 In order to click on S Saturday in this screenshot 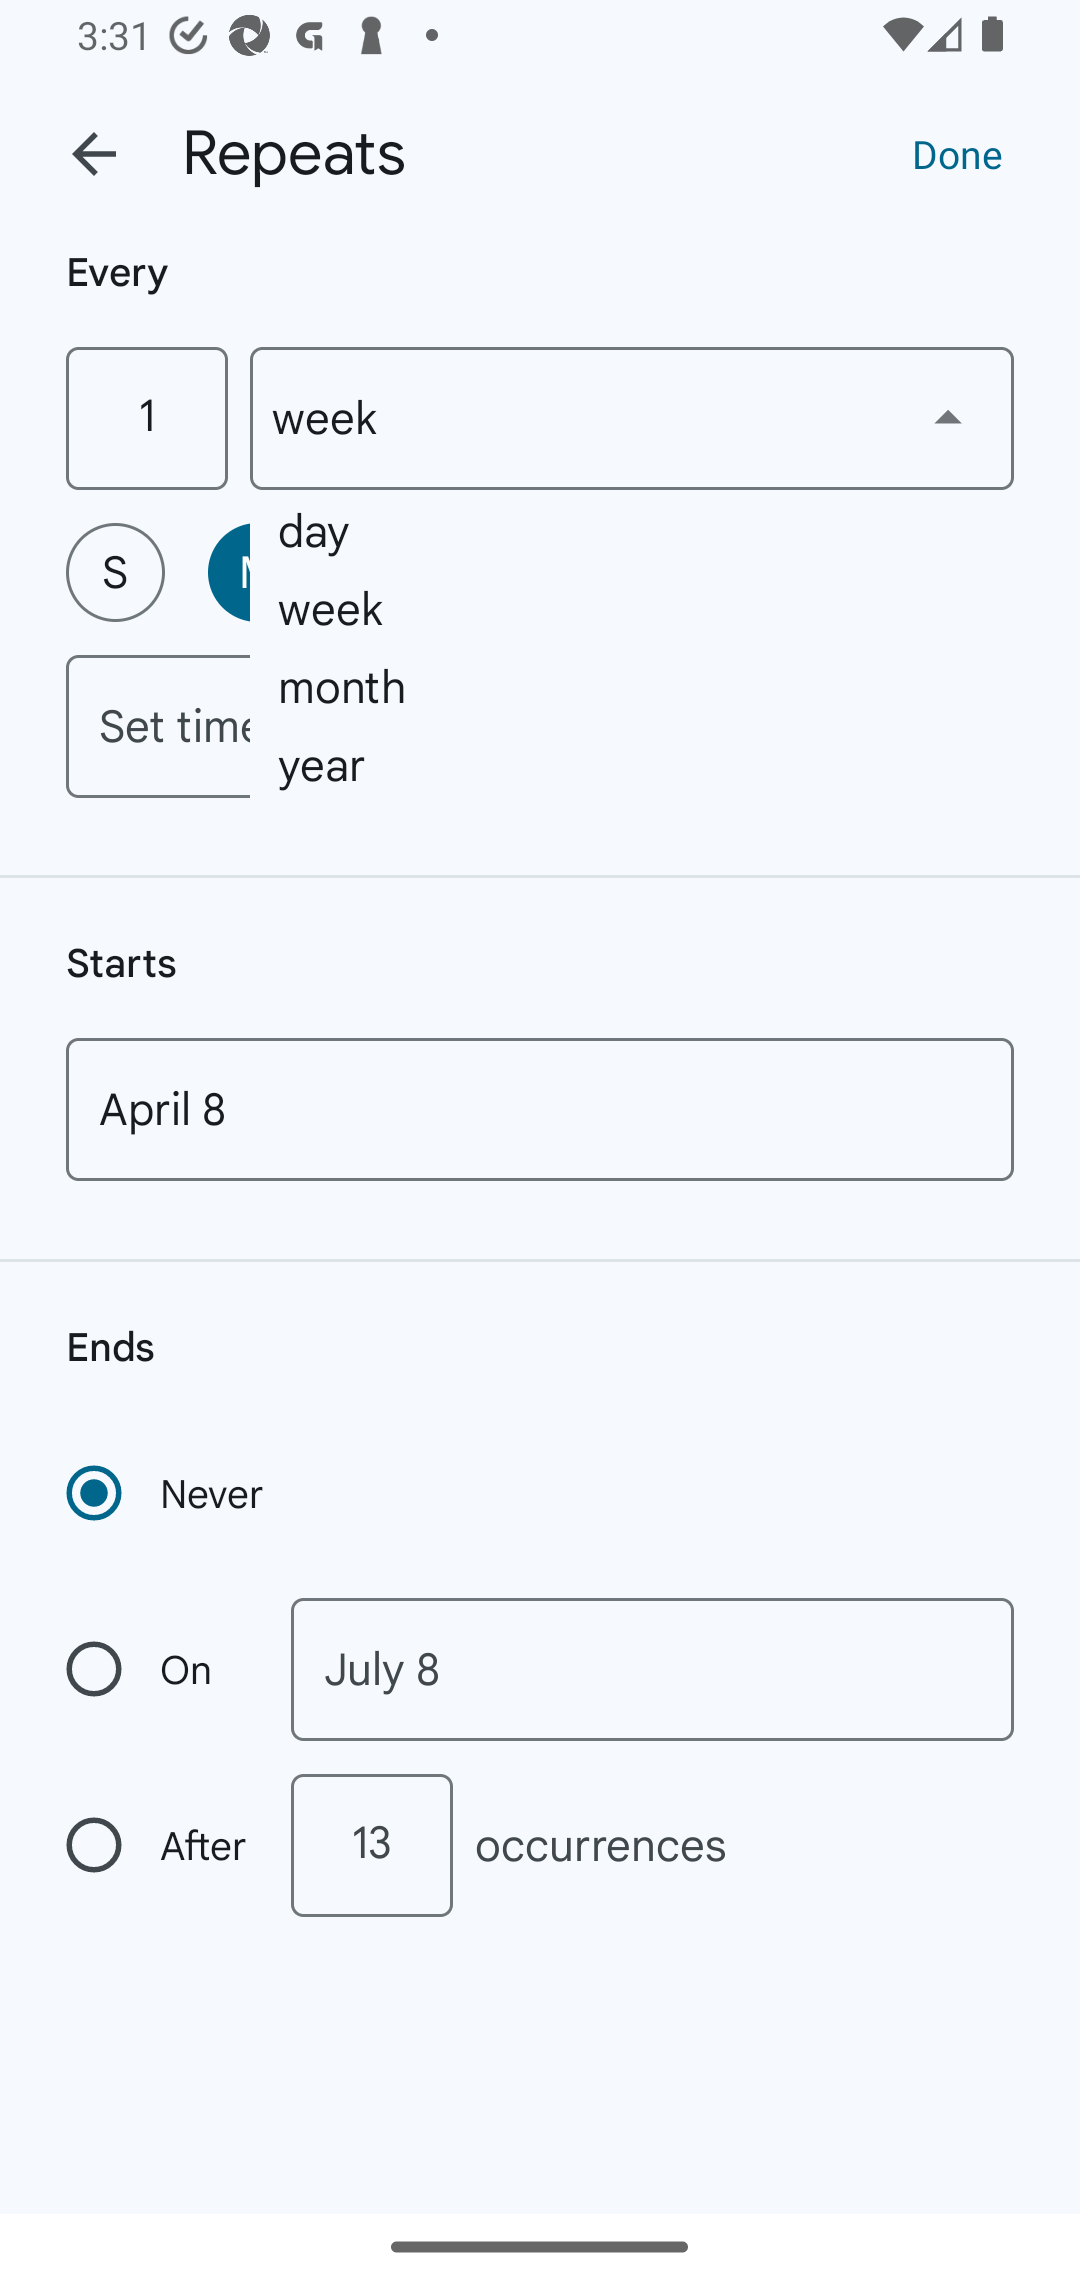, I will do `click(964, 572)`.